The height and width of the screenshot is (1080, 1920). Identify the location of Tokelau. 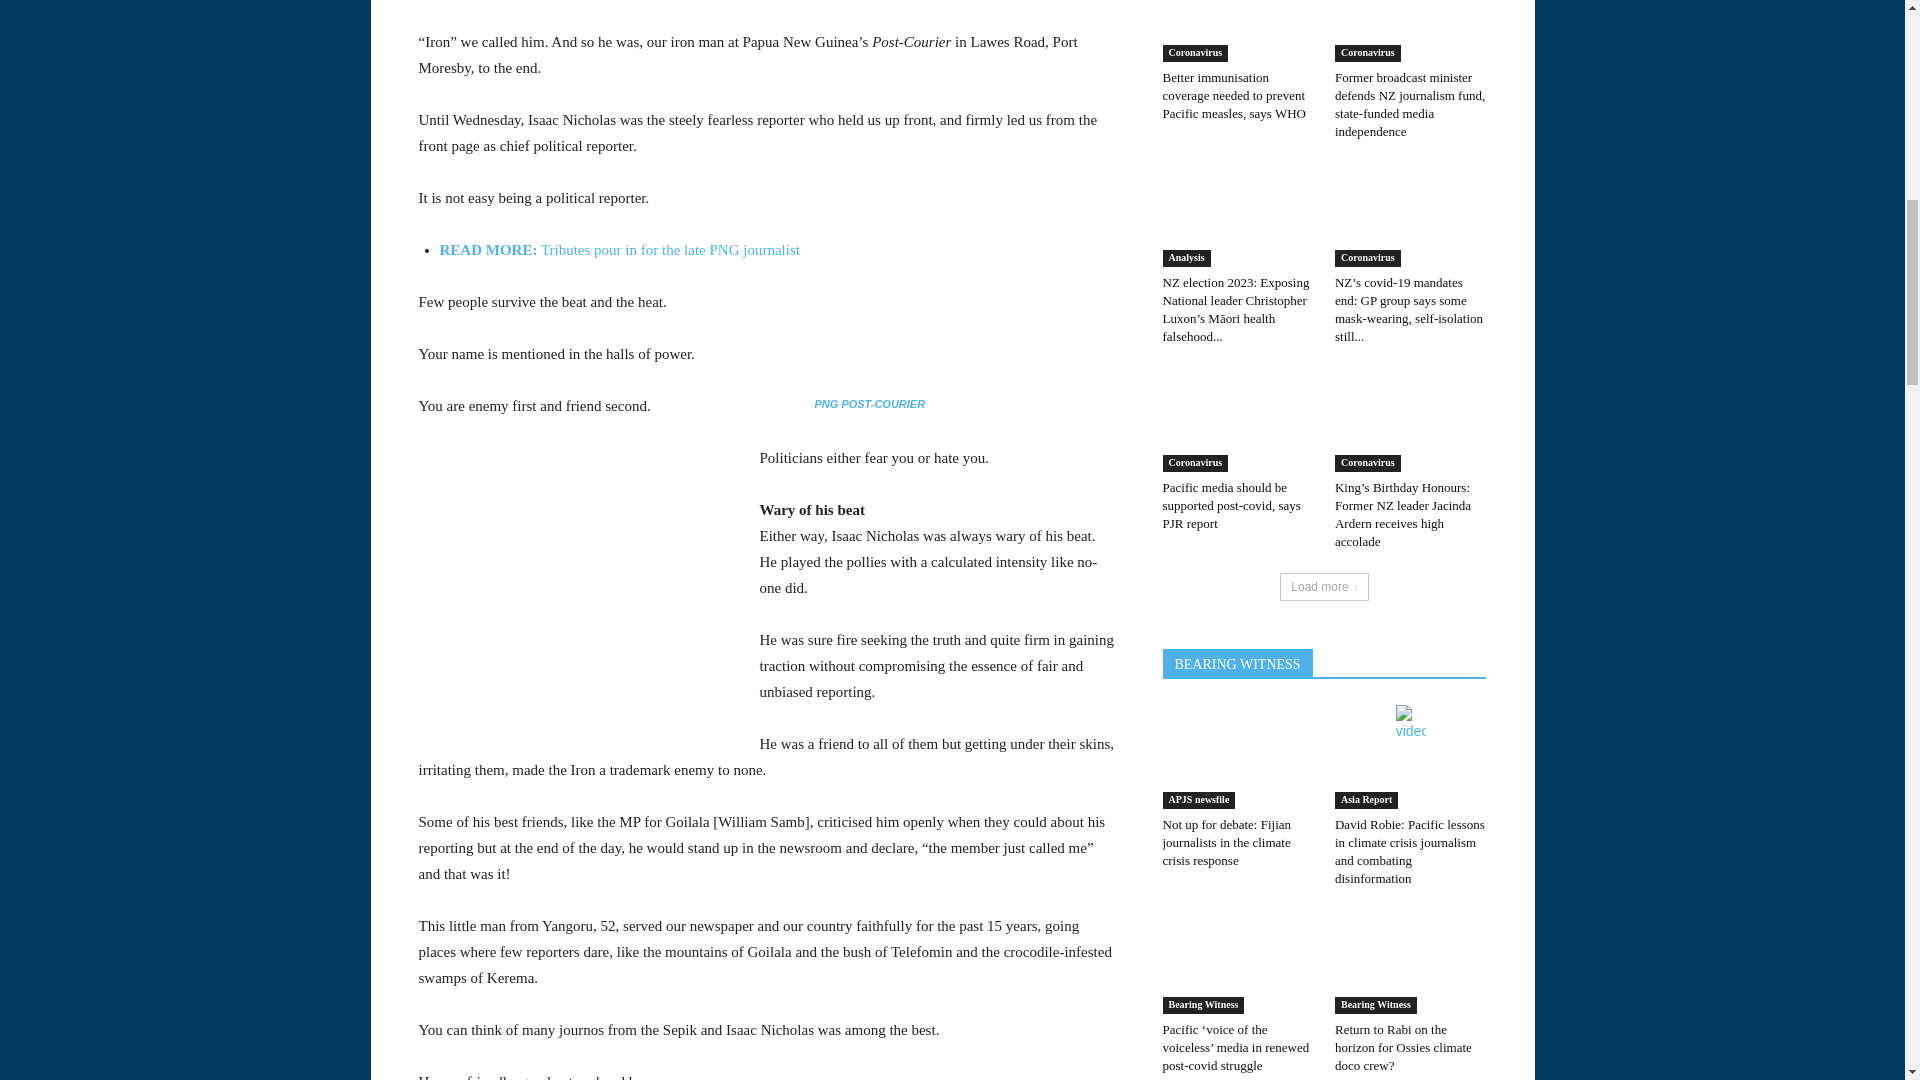
(185, 14).